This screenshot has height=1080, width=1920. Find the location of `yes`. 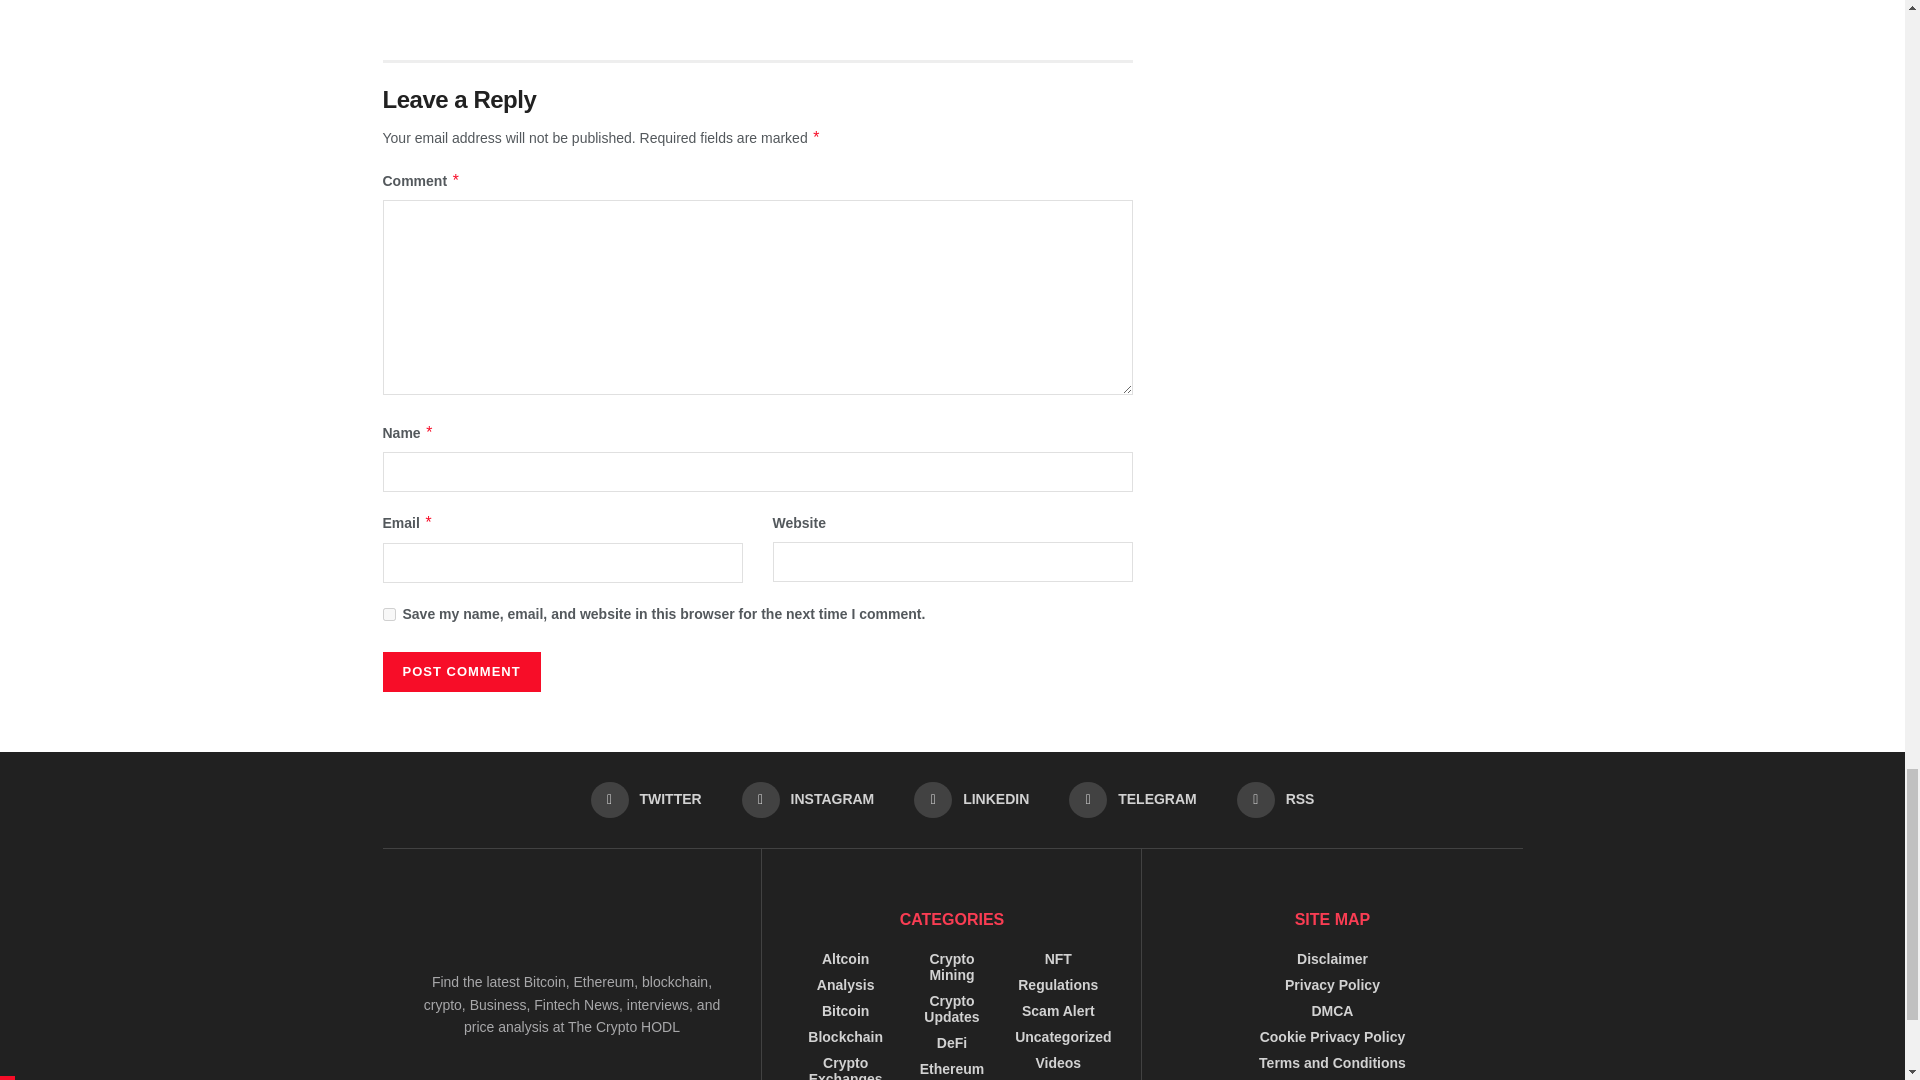

yes is located at coordinates (388, 614).